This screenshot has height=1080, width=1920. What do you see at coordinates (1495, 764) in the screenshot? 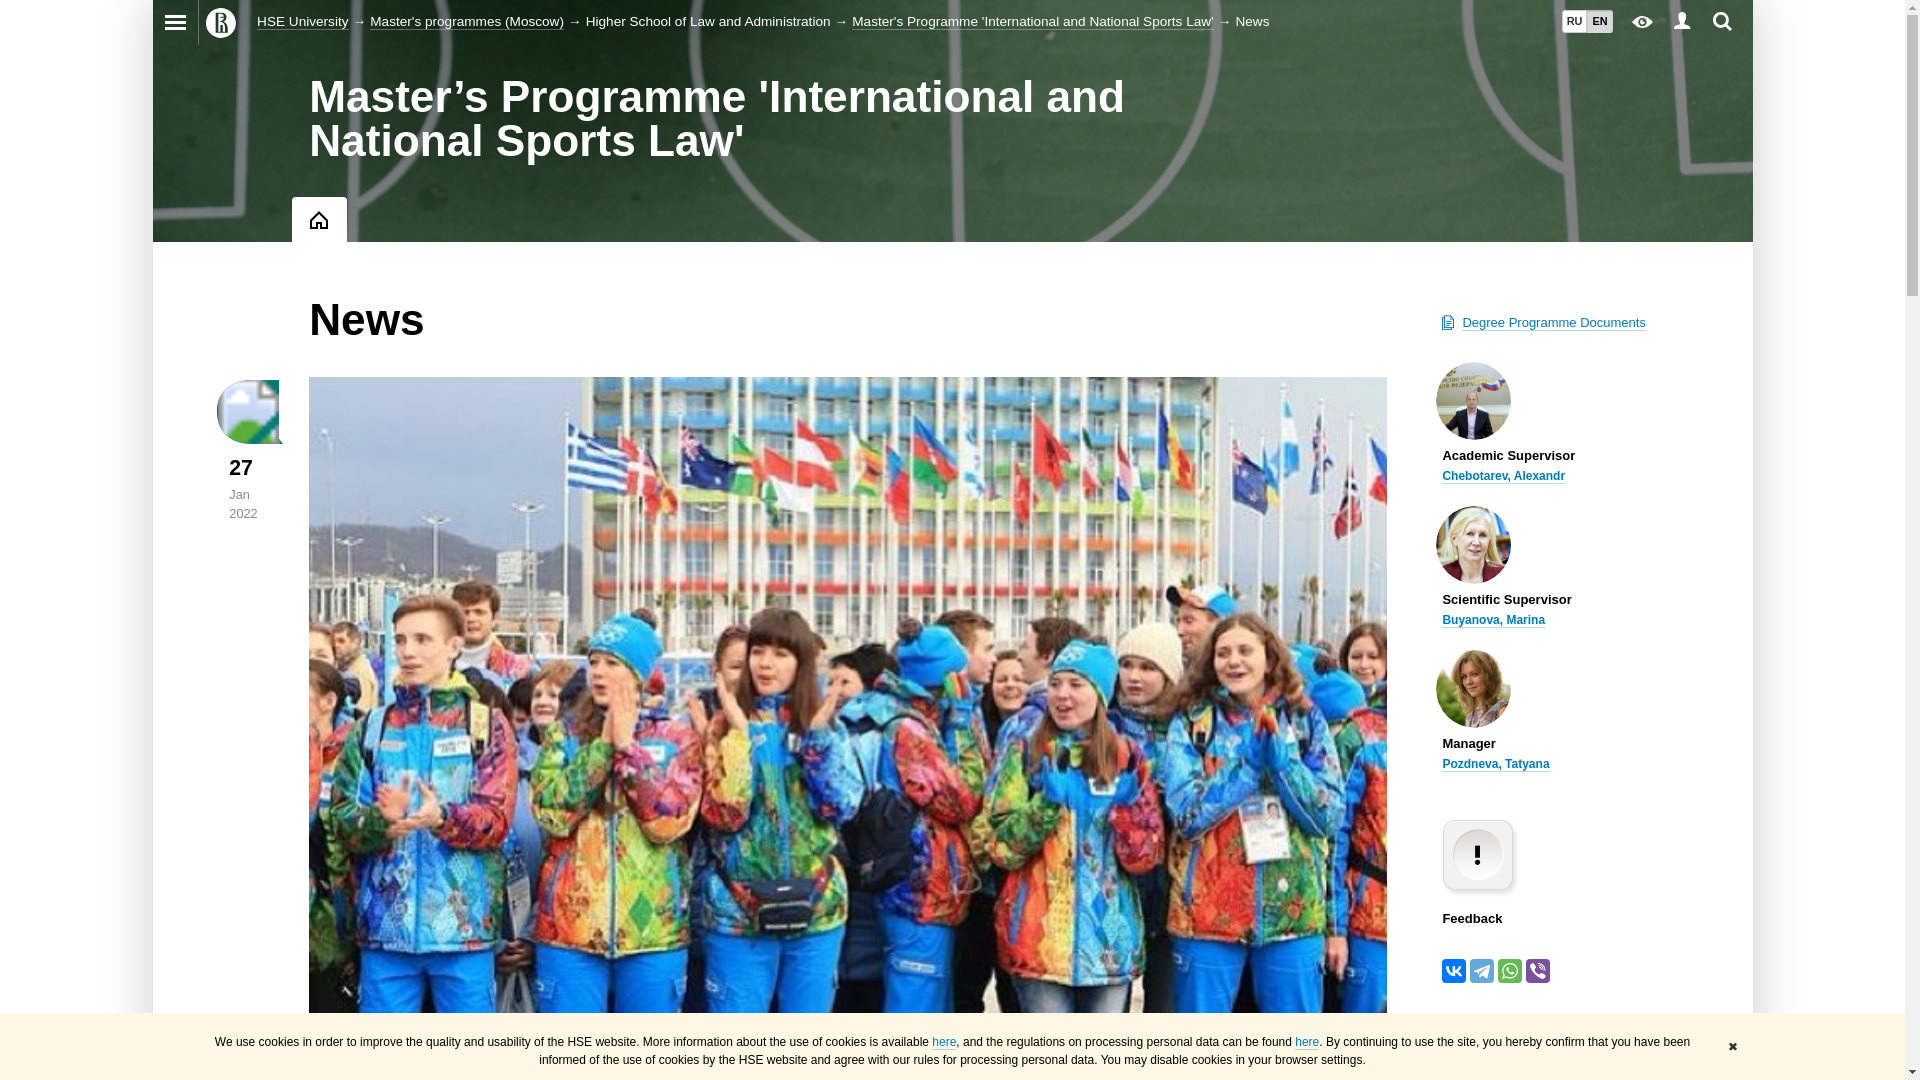
I see `Pozdneva, Tatyana` at bounding box center [1495, 764].